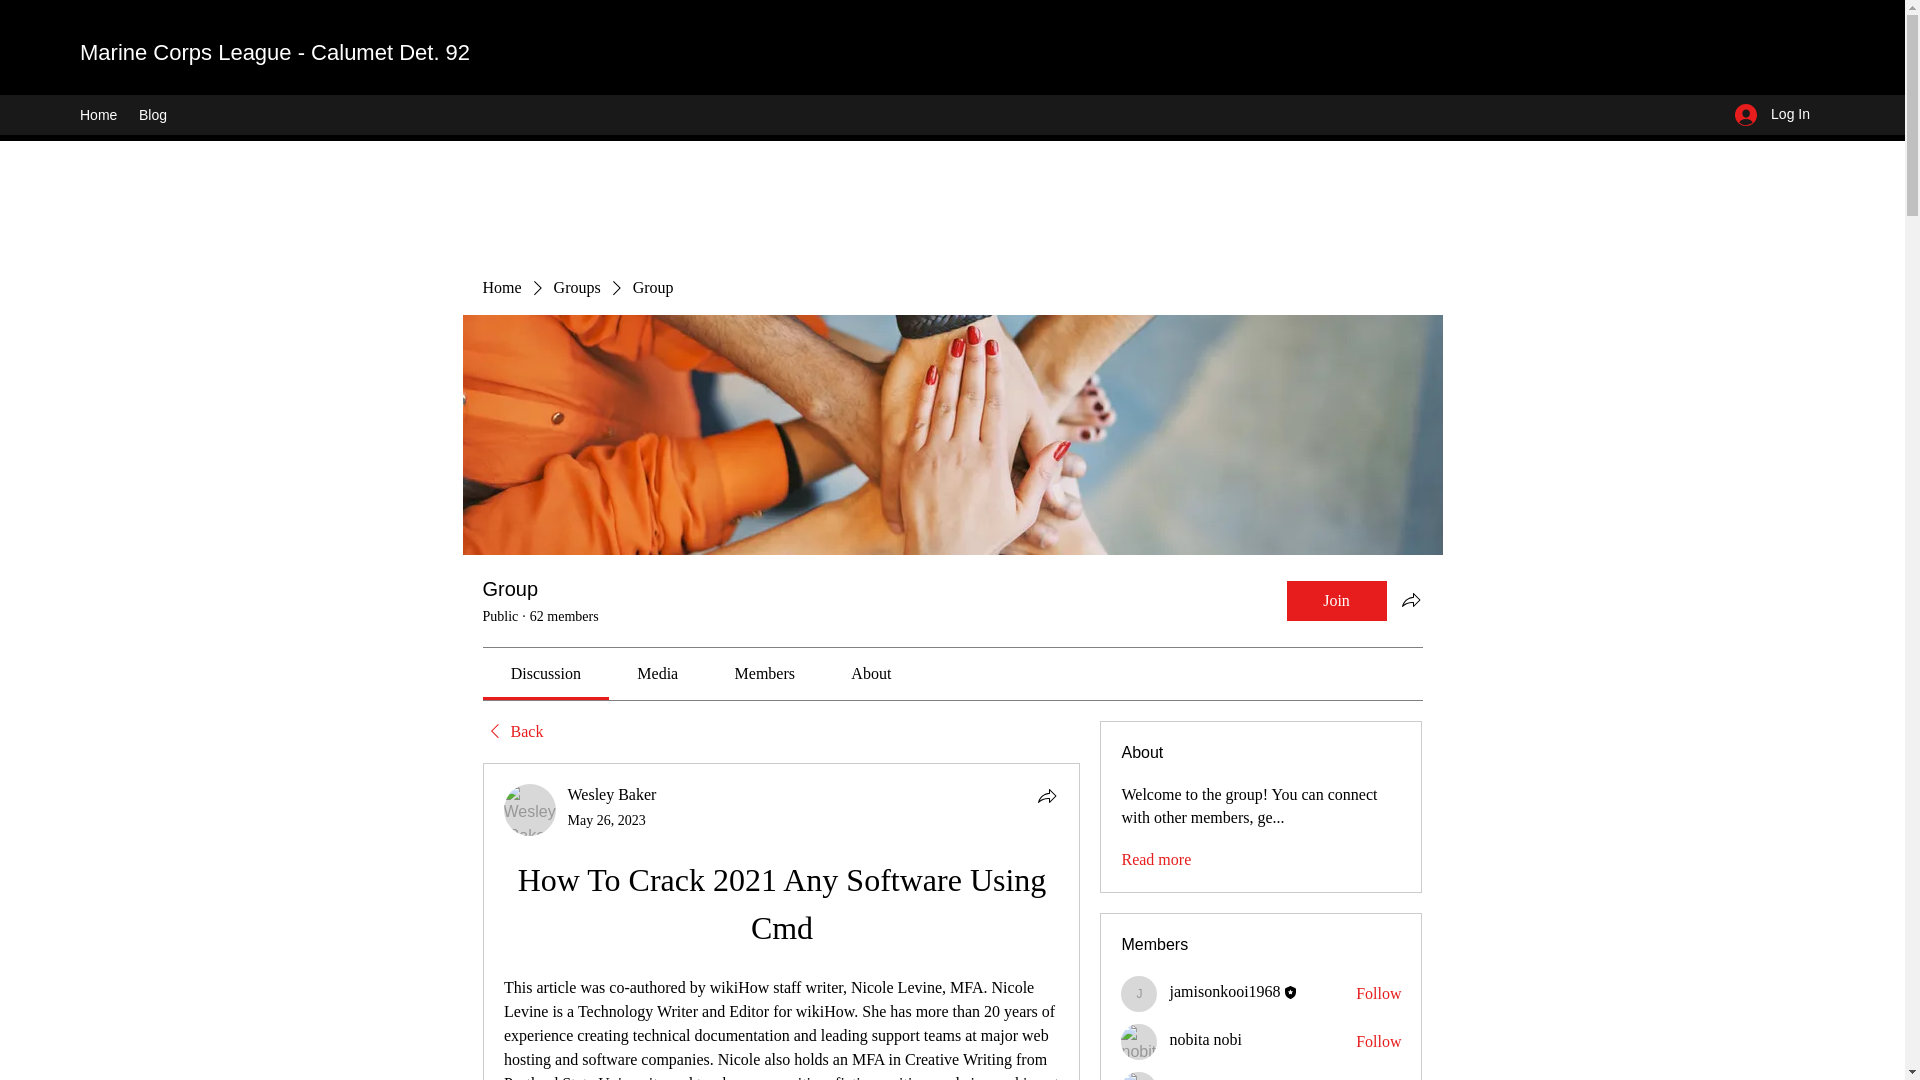 Image resolution: width=1920 pixels, height=1080 pixels. I want to click on Join, so click(1336, 601).